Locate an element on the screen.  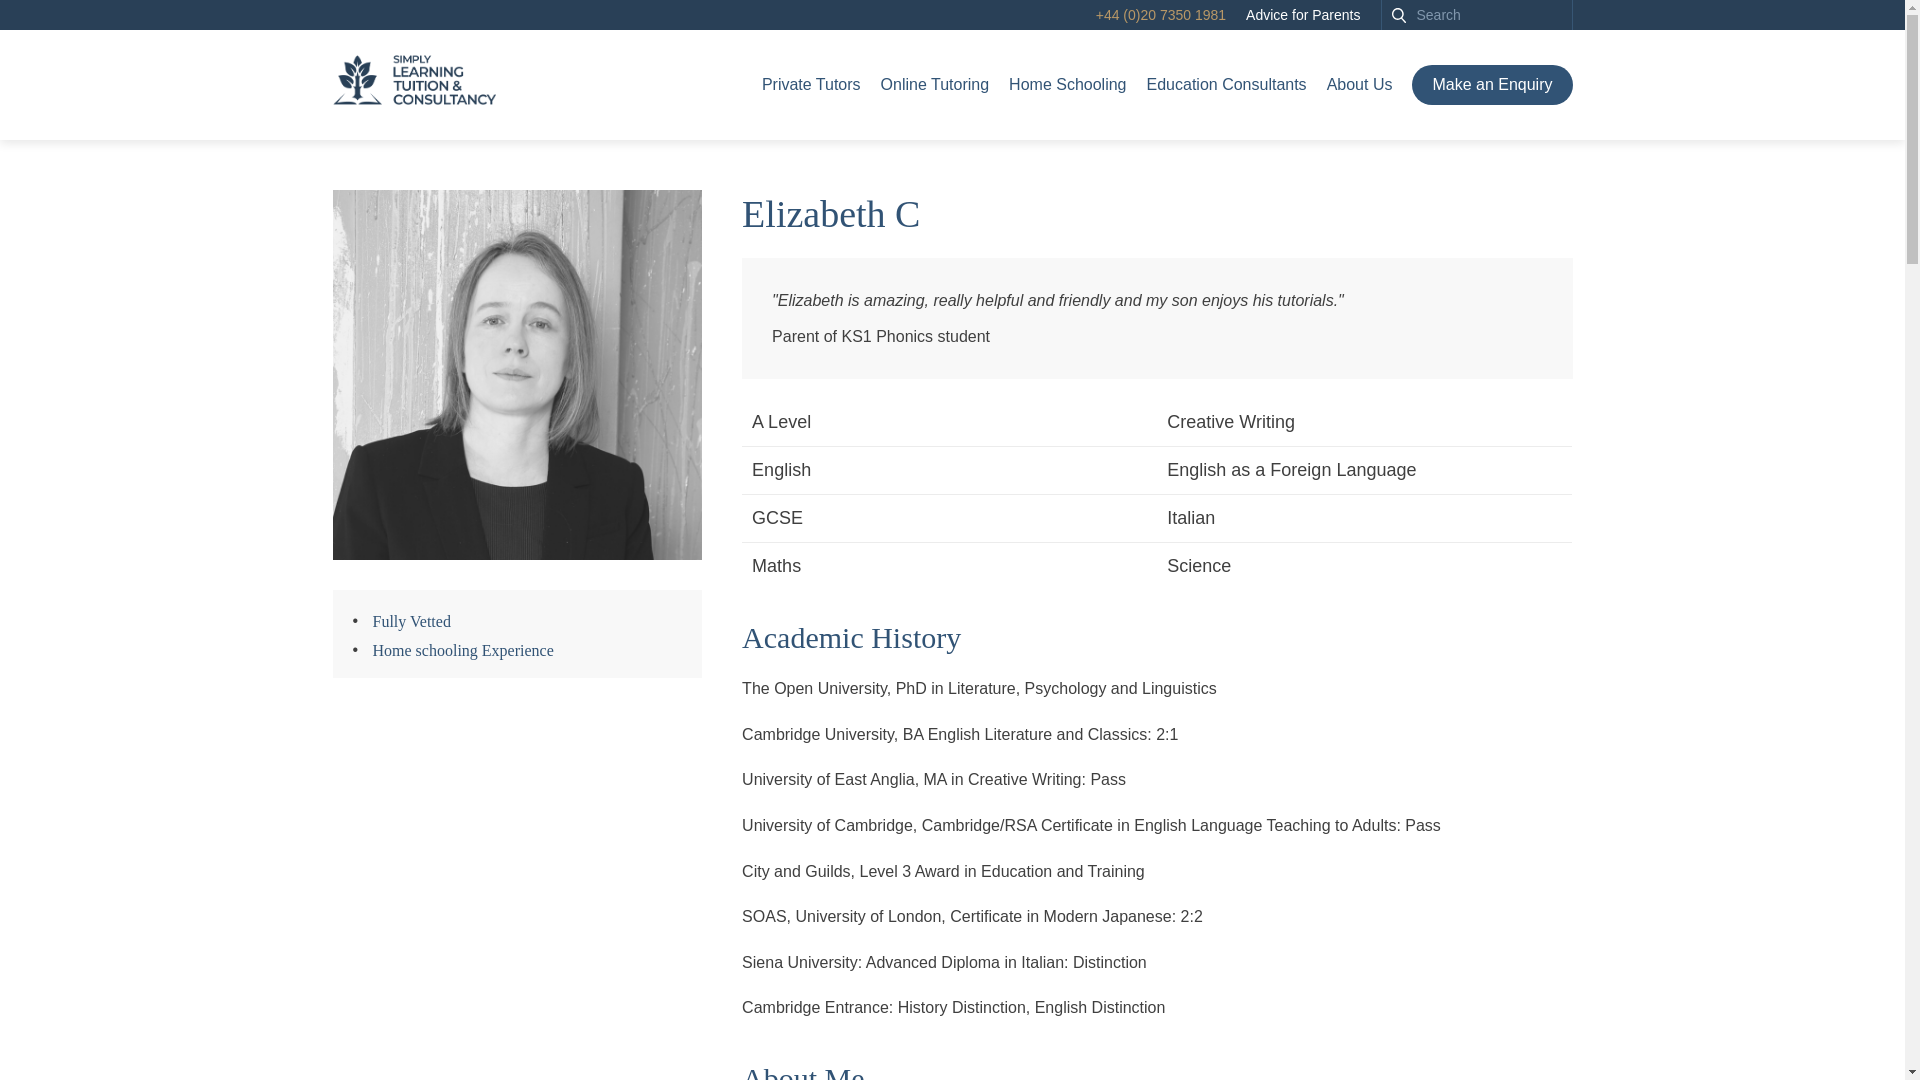
Home Schooling is located at coordinates (1067, 84).